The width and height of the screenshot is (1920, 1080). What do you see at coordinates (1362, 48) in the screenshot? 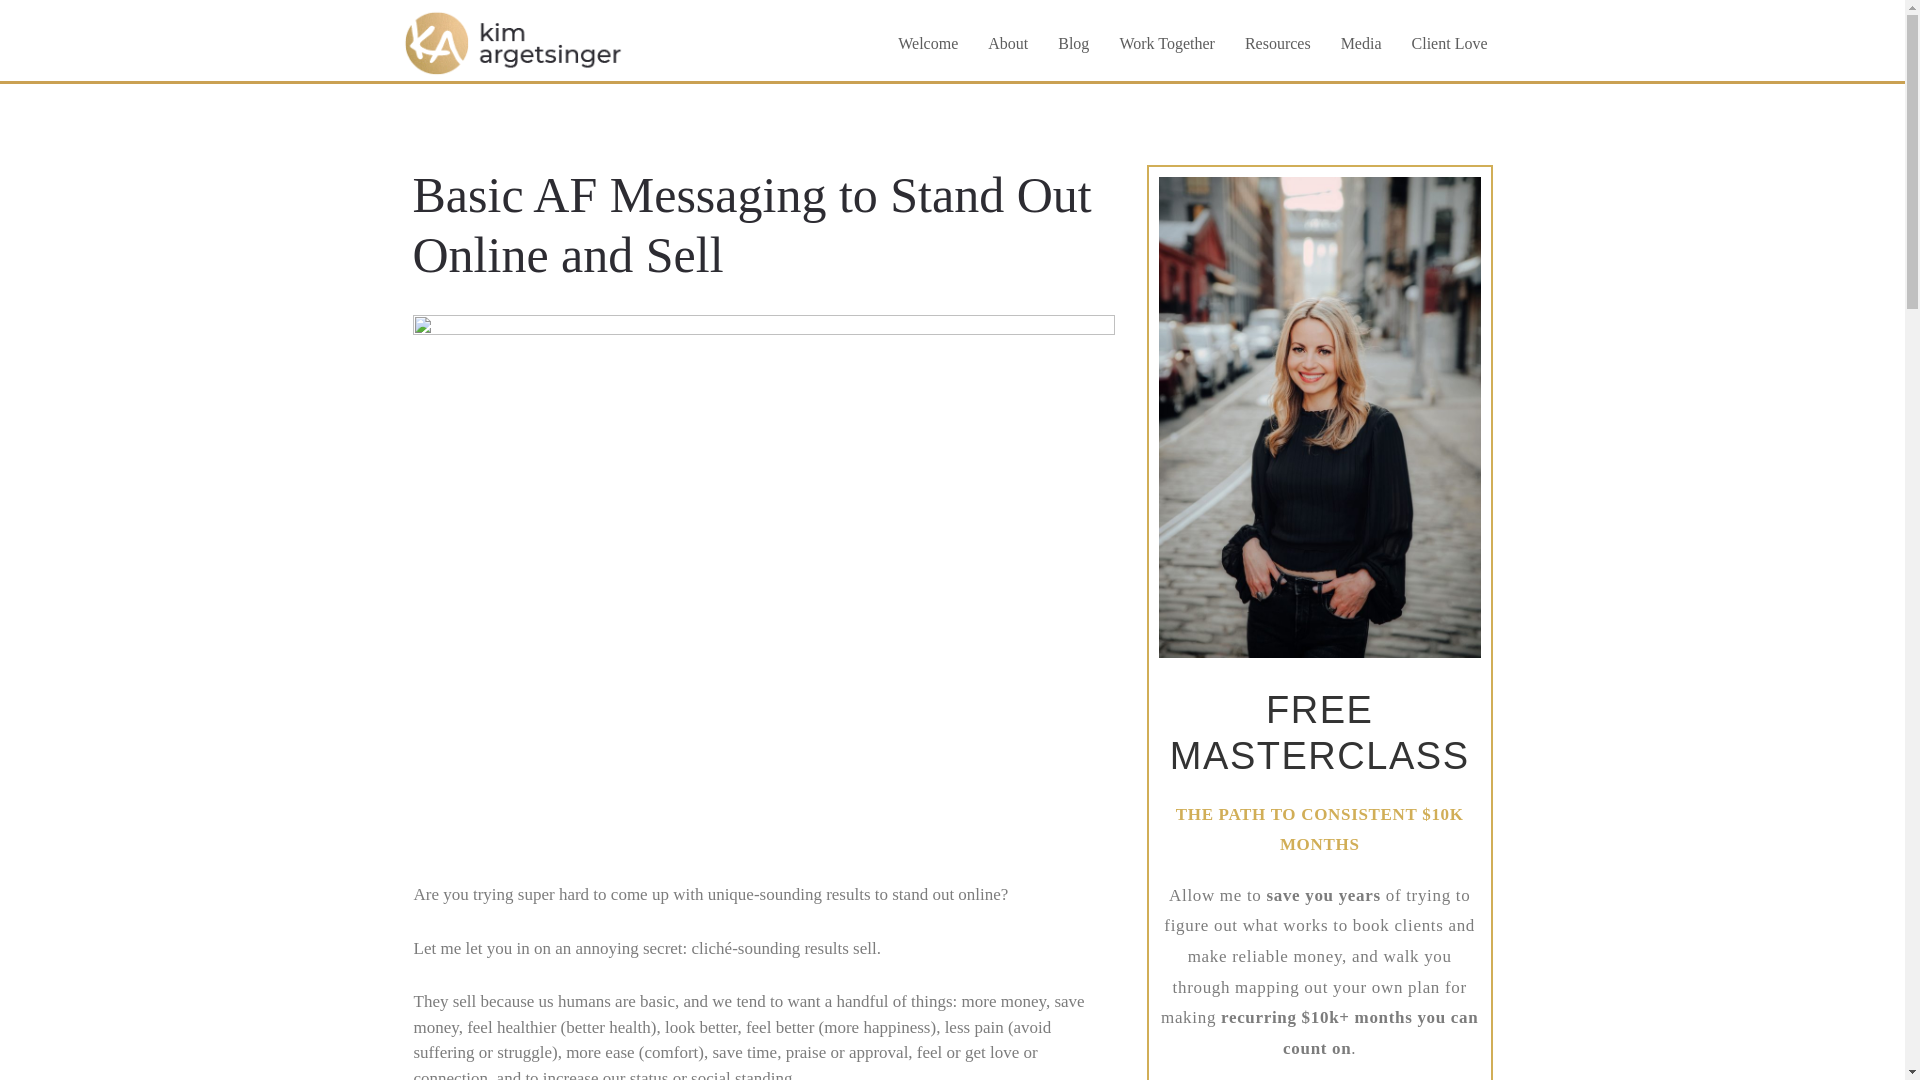
I see `Media` at bounding box center [1362, 48].